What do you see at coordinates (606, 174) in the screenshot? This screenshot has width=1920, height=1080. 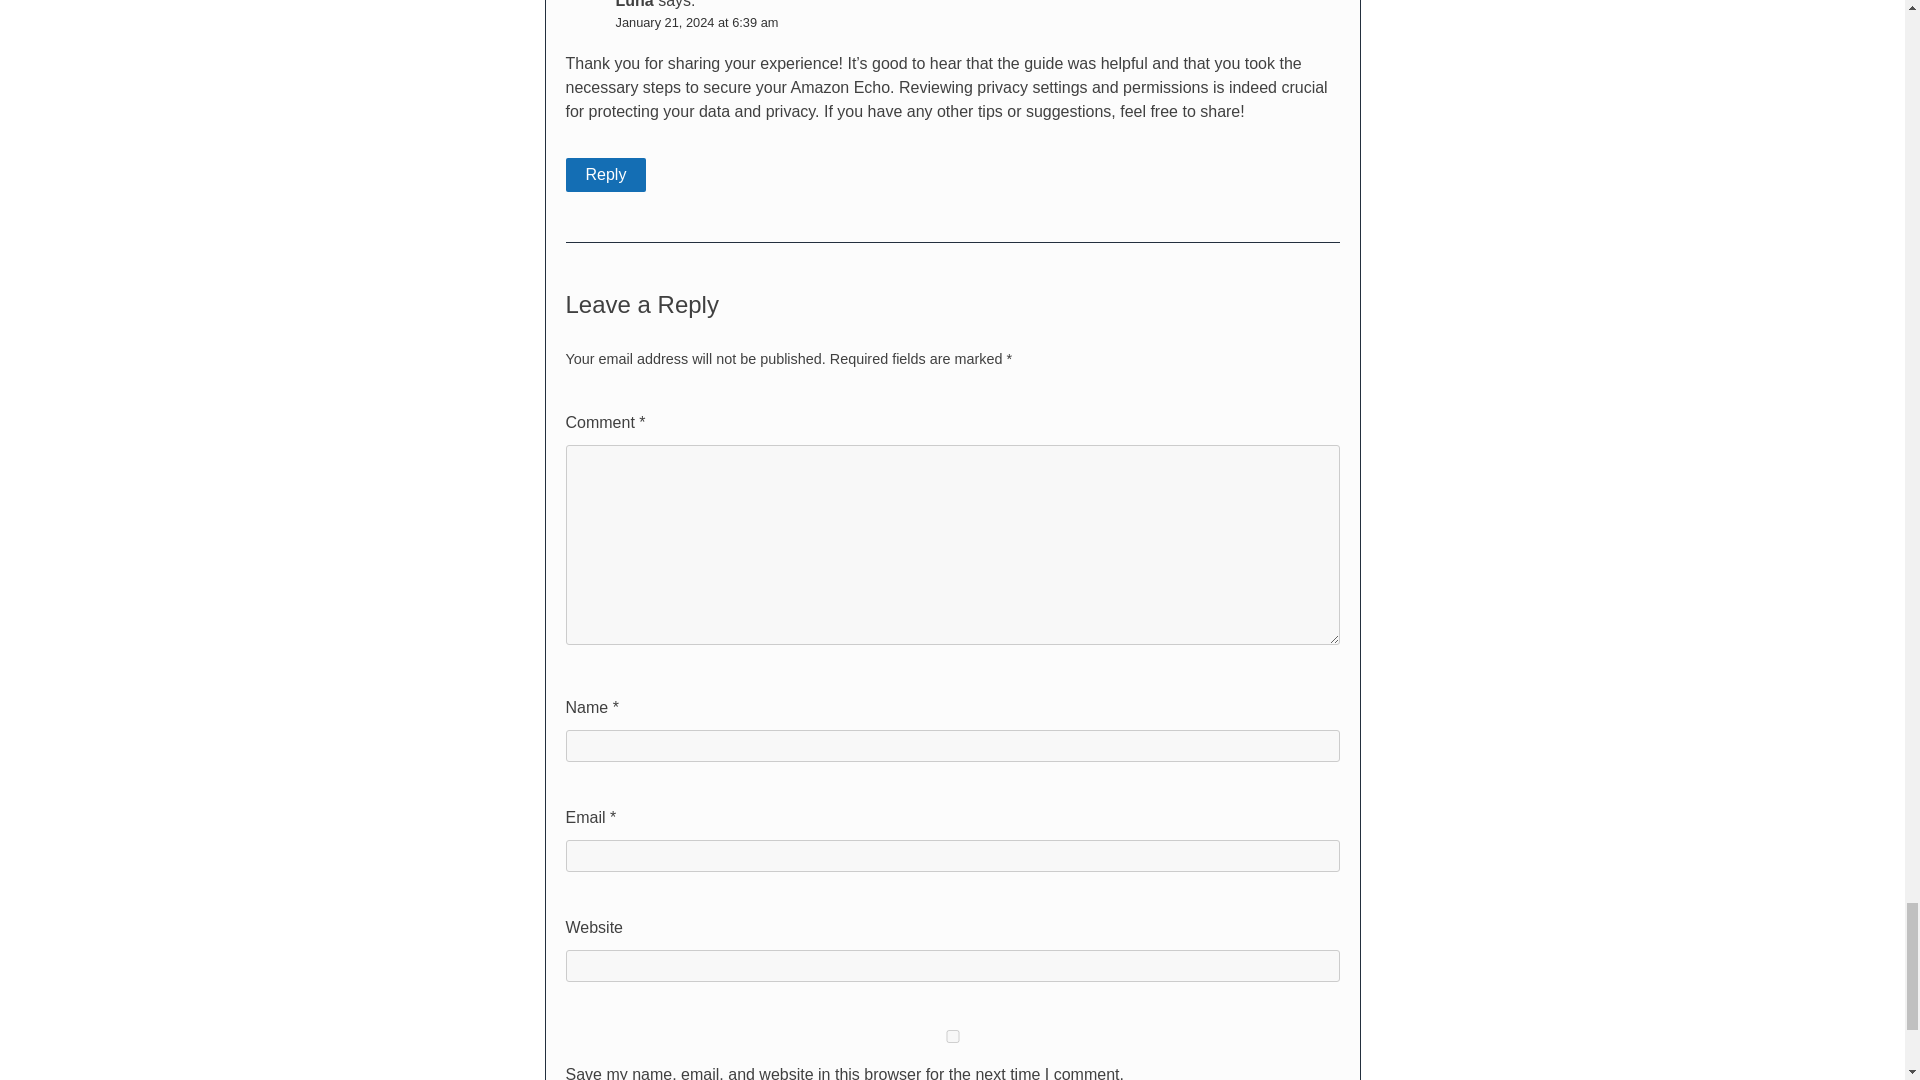 I see `Reply` at bounding box center [606, 174].